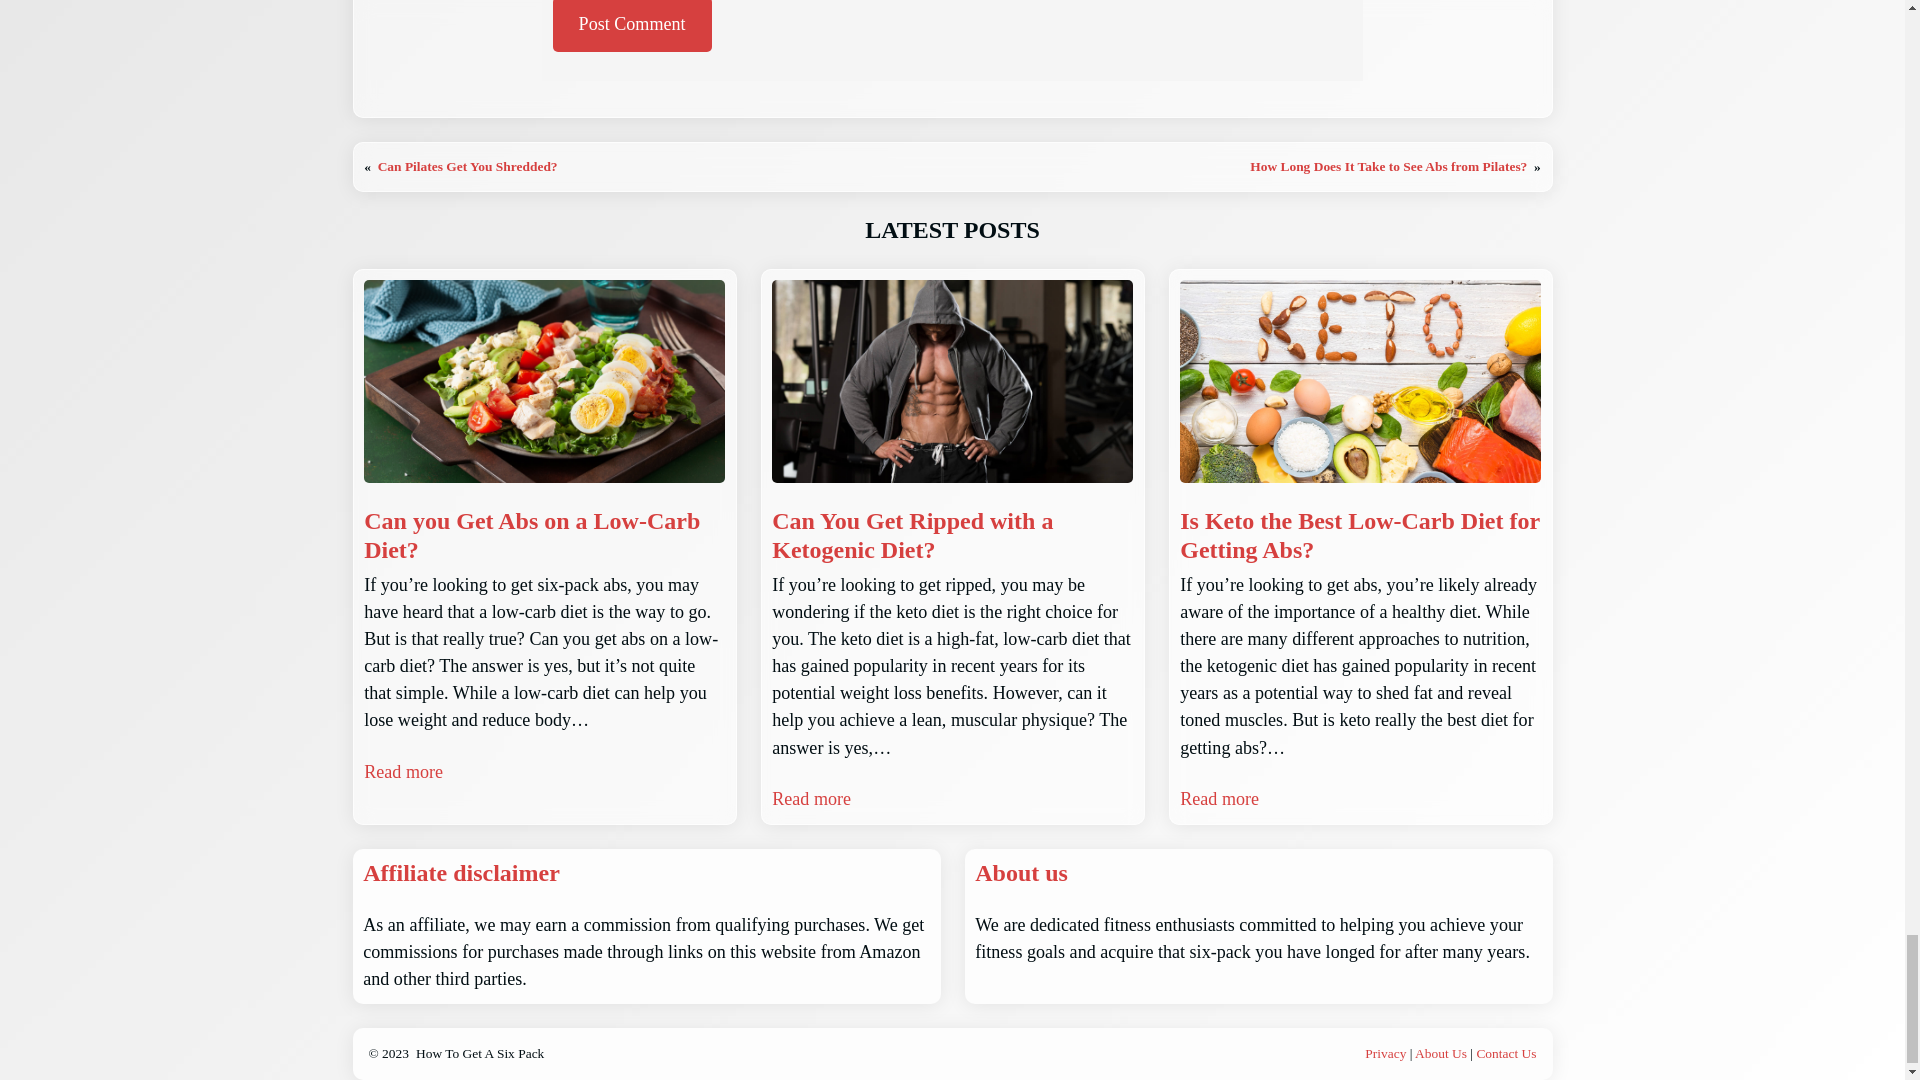 This screenshot has width=1920, height=1080. Describe the element at coordinates (480, 1053) in the screenshot. I see `How To Get A Six Pack` at that location.